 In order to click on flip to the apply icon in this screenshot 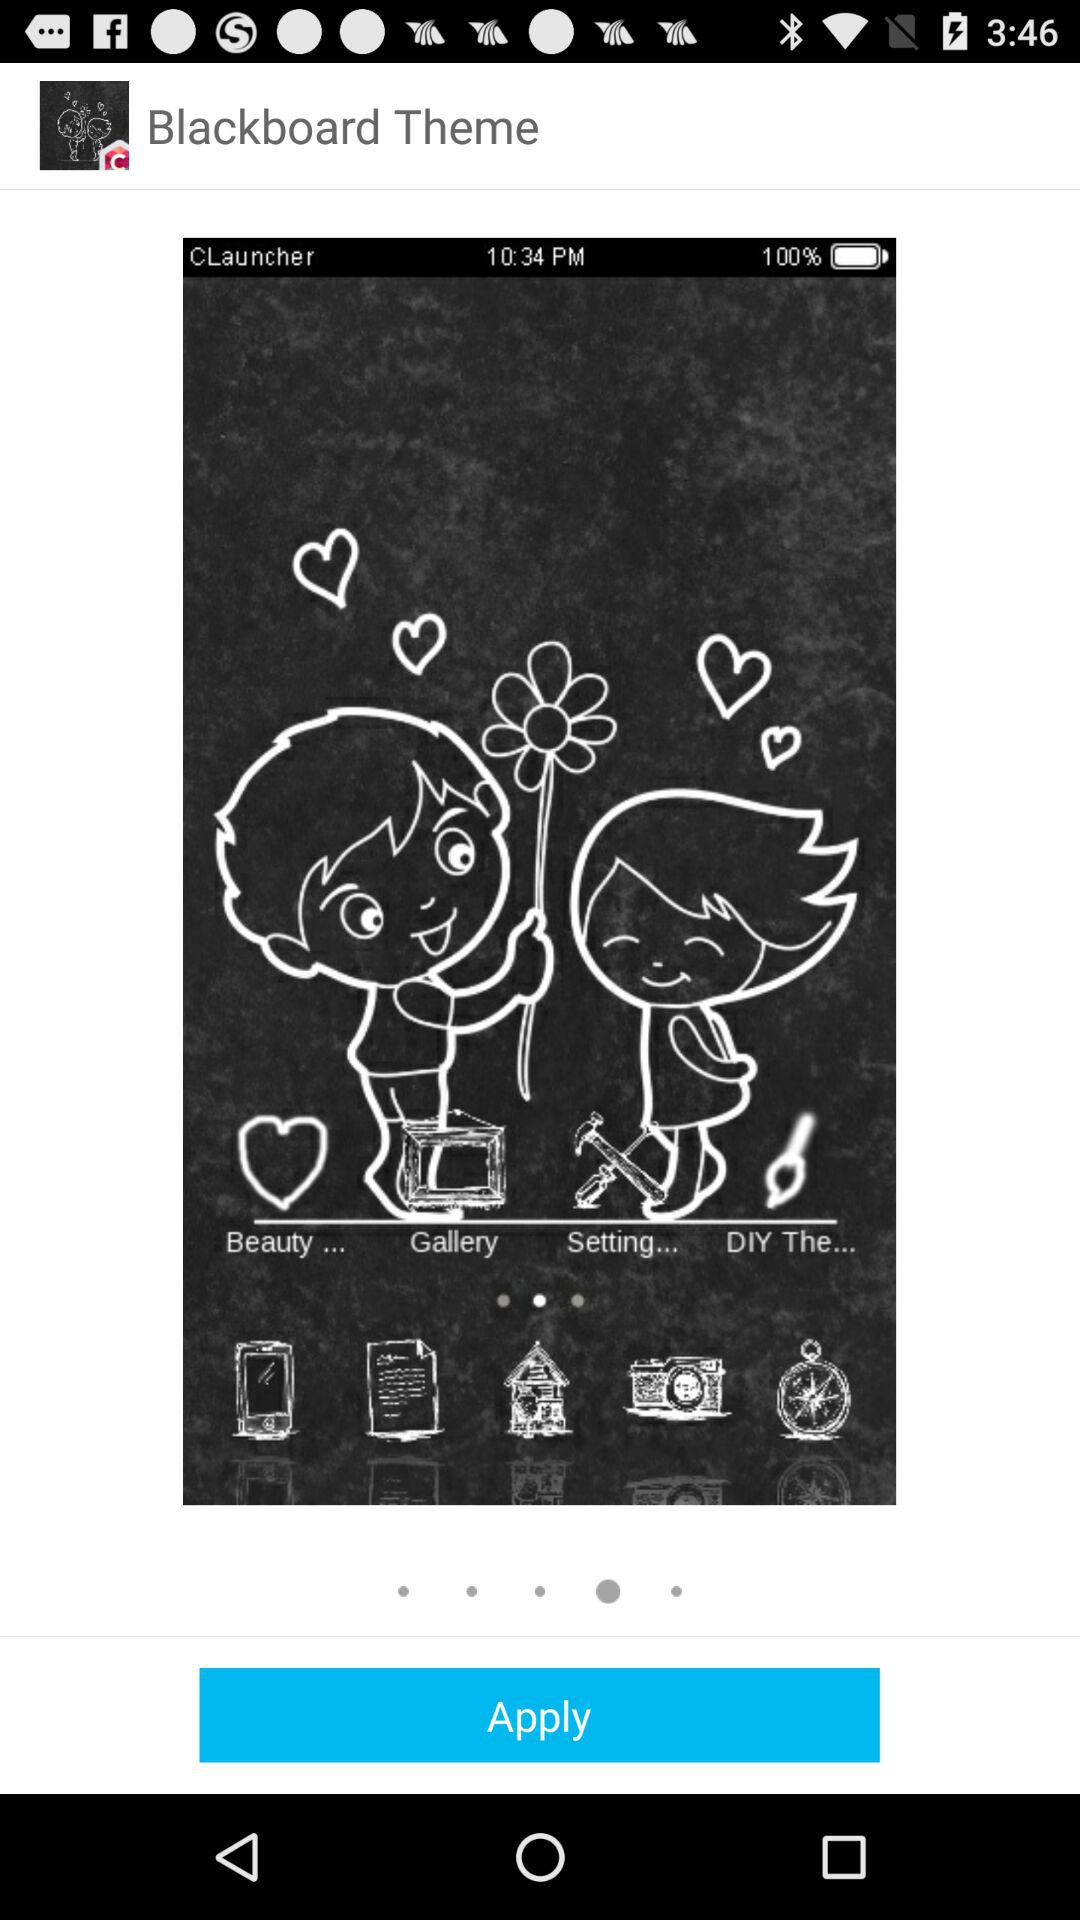, I will do `click(539, 1714)`.